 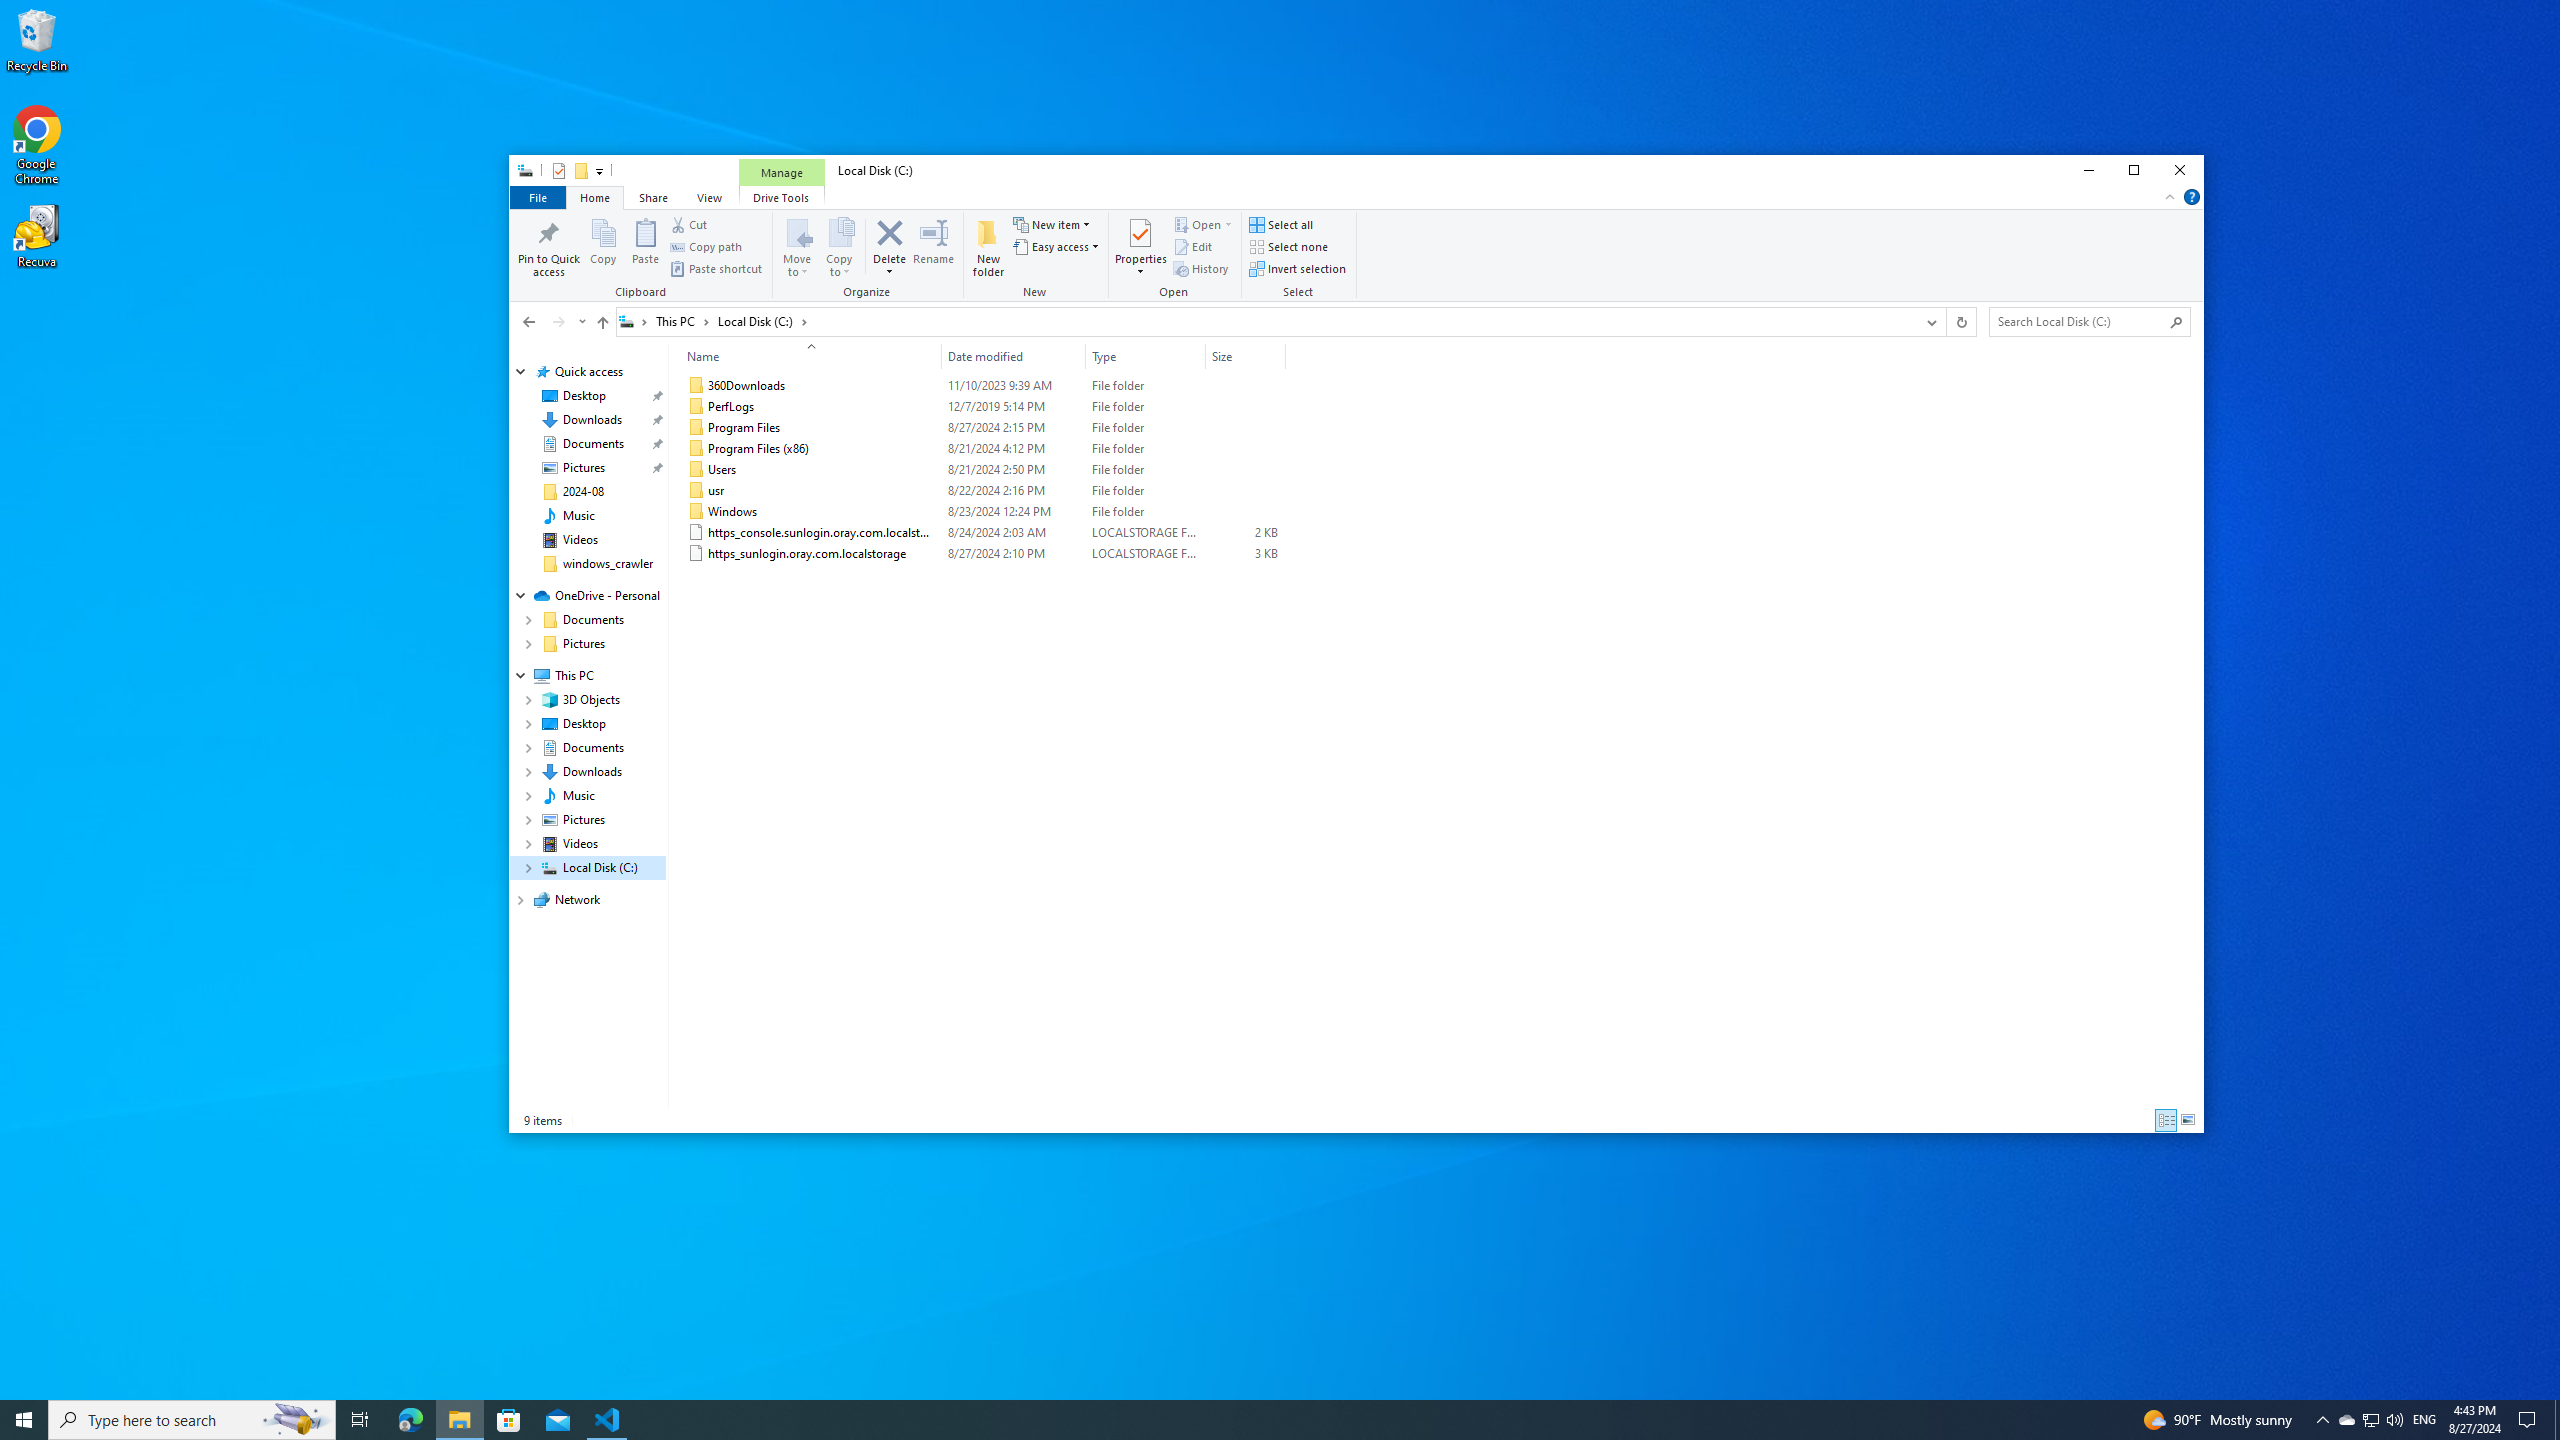 What do you see at coordinates (1200, 268) in the screenshot?
I see `History` at bounding box center [1200, 268].